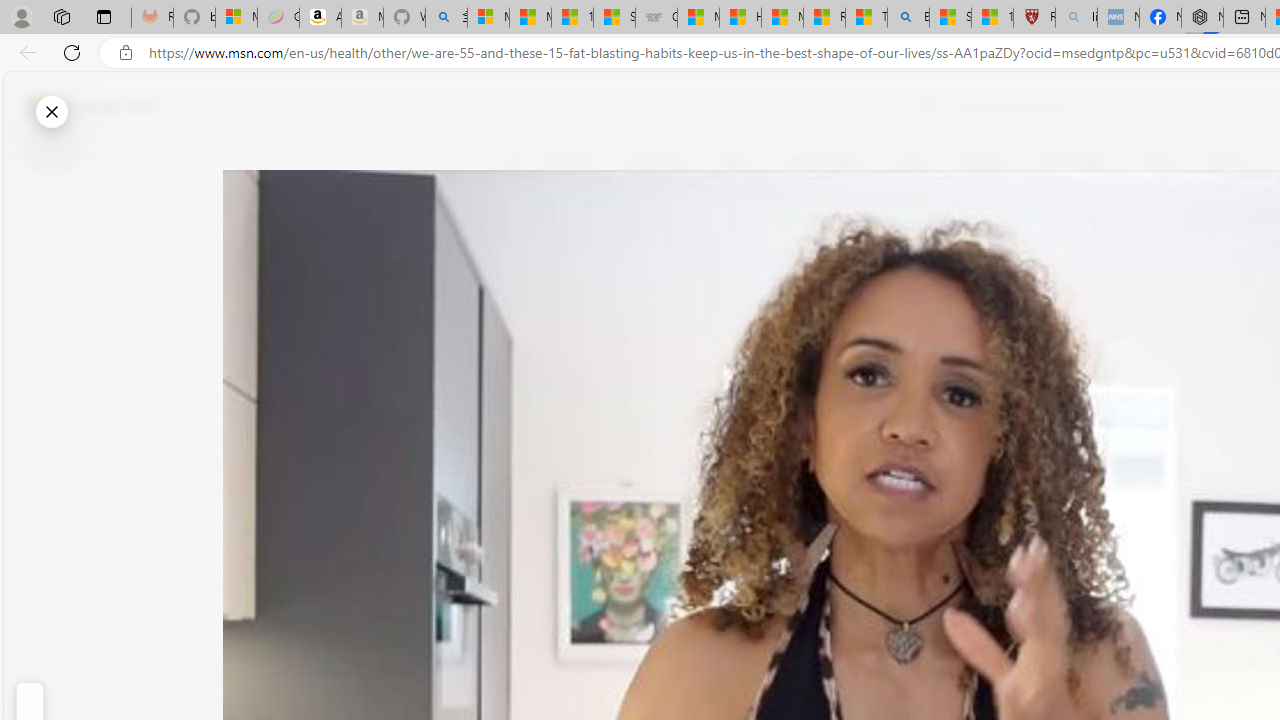 Image resolution: width=1280 pixels, height=720 pixels. What do you see at coordinates (910, 258) in the screenshot?
I see `Follow` at bounding box center [910, 258].